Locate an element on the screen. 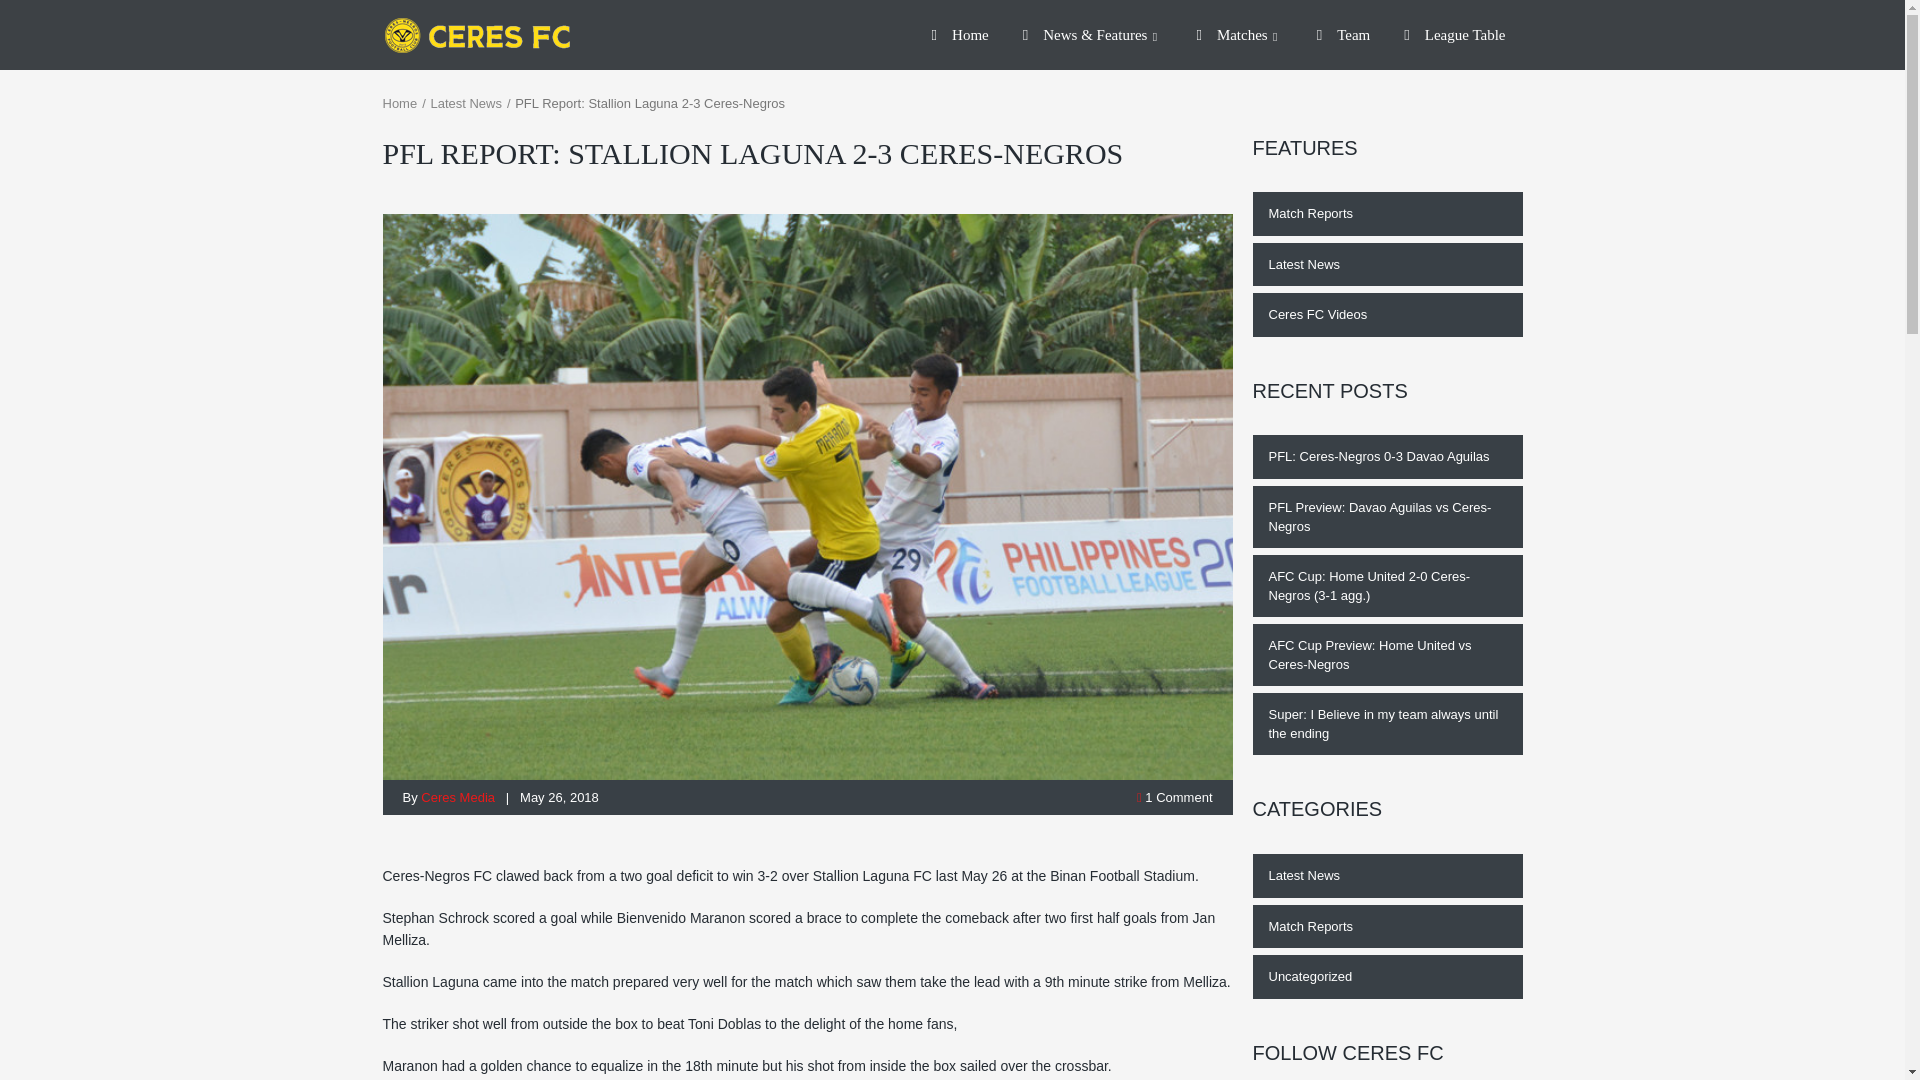 The width and height of the screenshot is (1920, 1080). Ceres FC is located at coordinates (486, 35).